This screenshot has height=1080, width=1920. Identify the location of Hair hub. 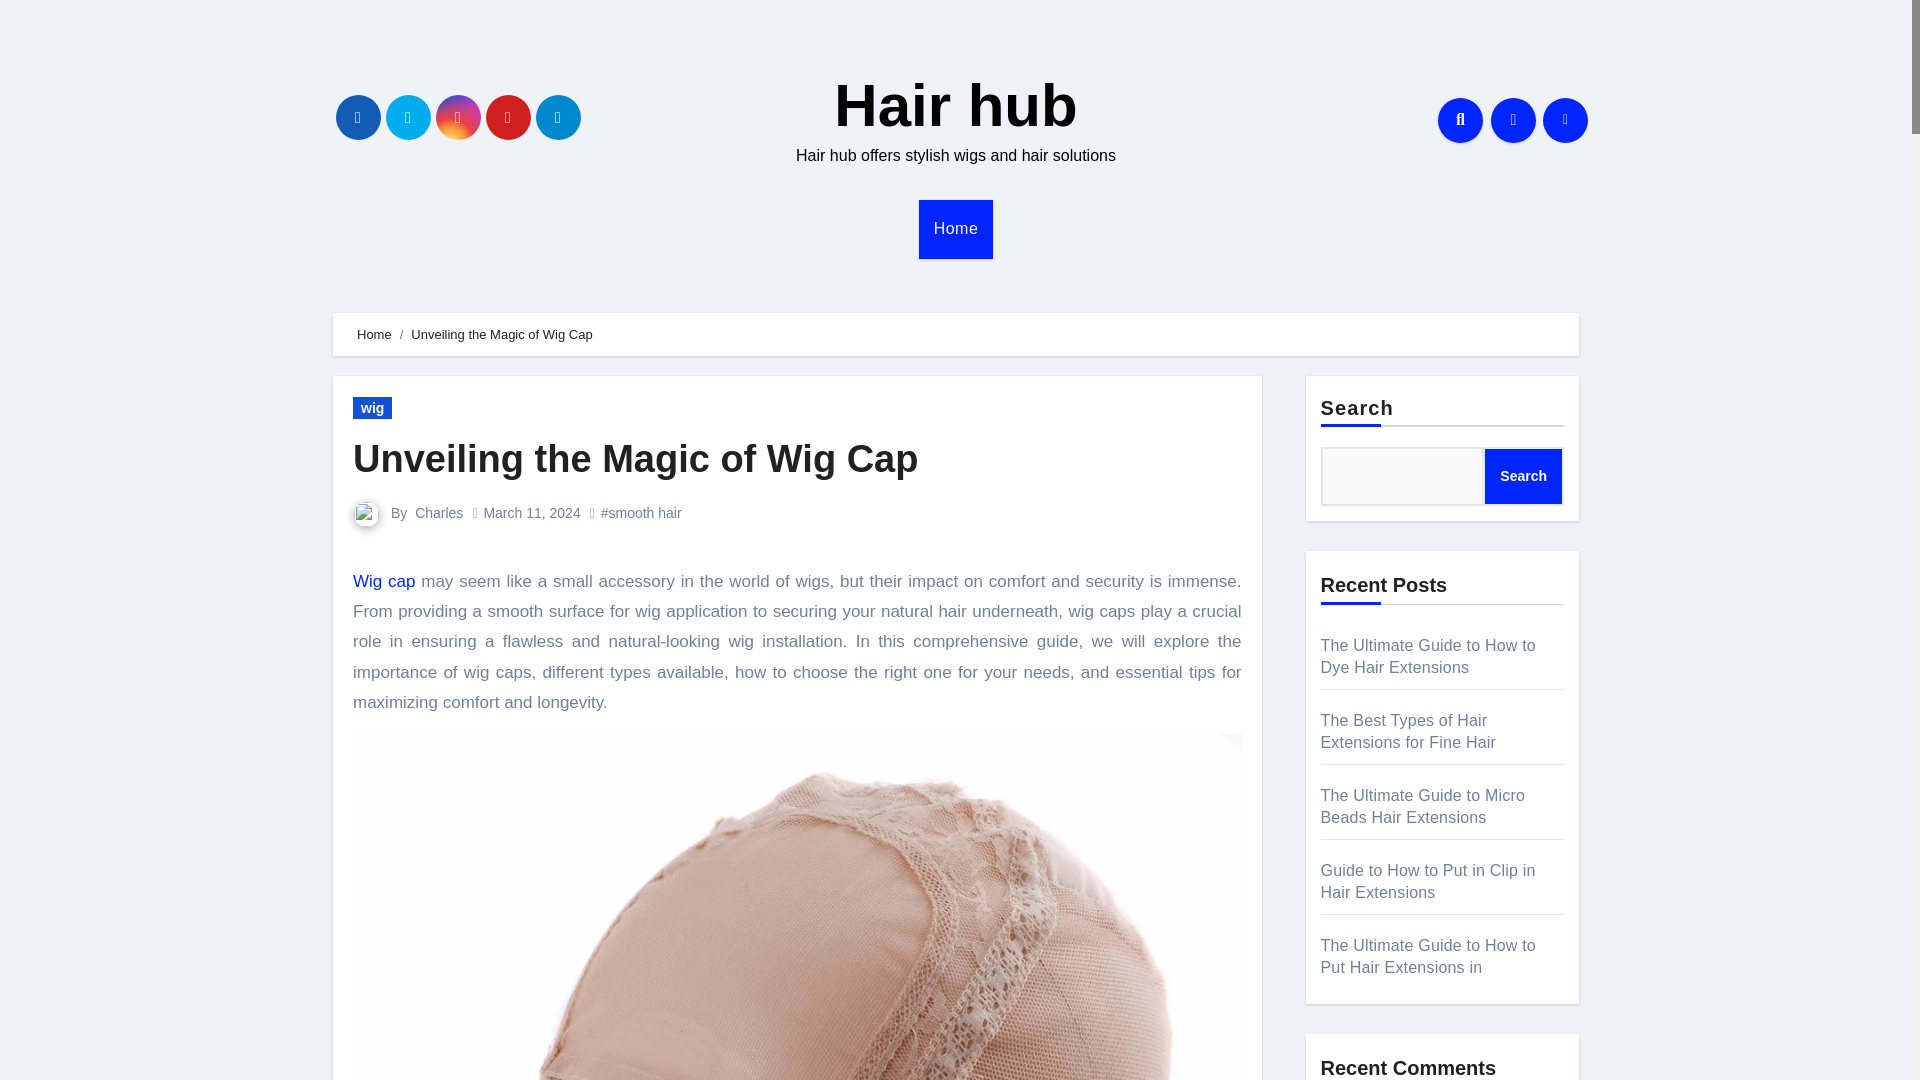
(955, 106).